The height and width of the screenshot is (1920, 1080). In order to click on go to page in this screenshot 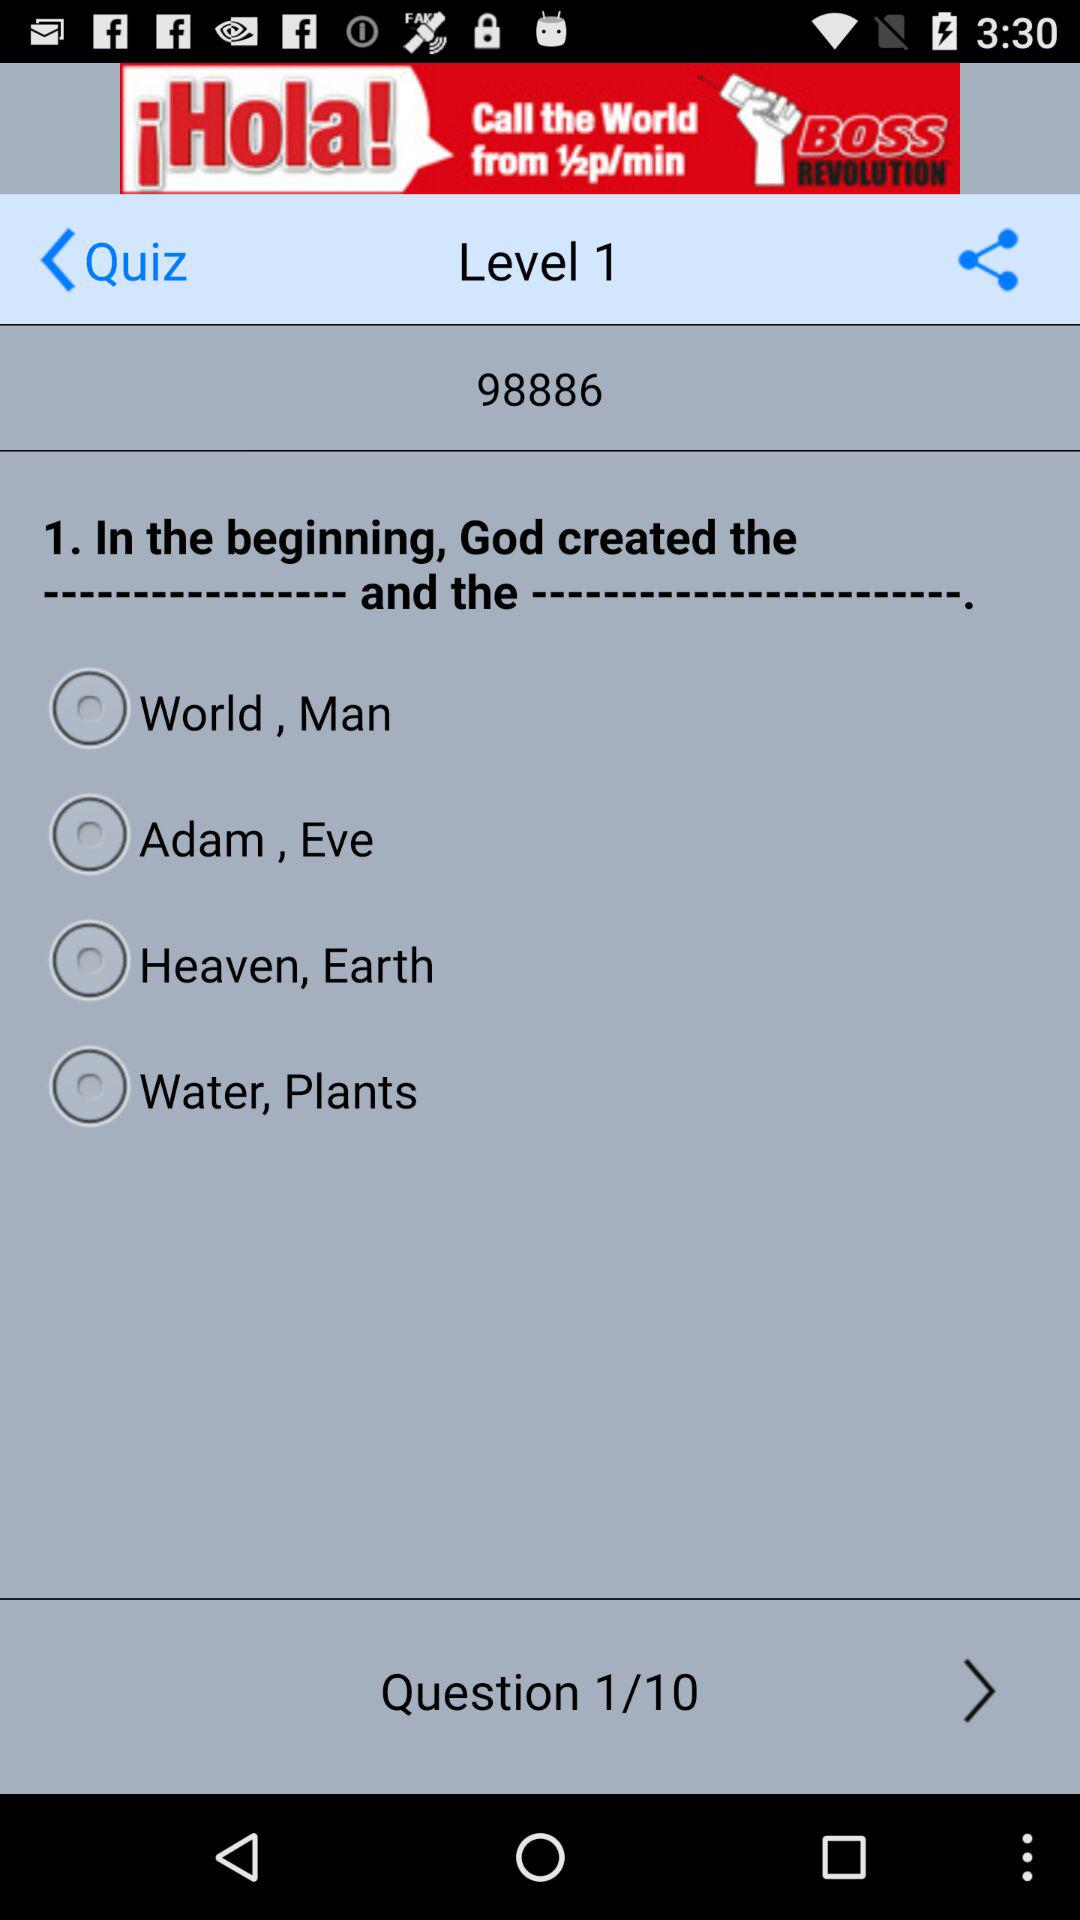, I will do `click(58, 260)`.